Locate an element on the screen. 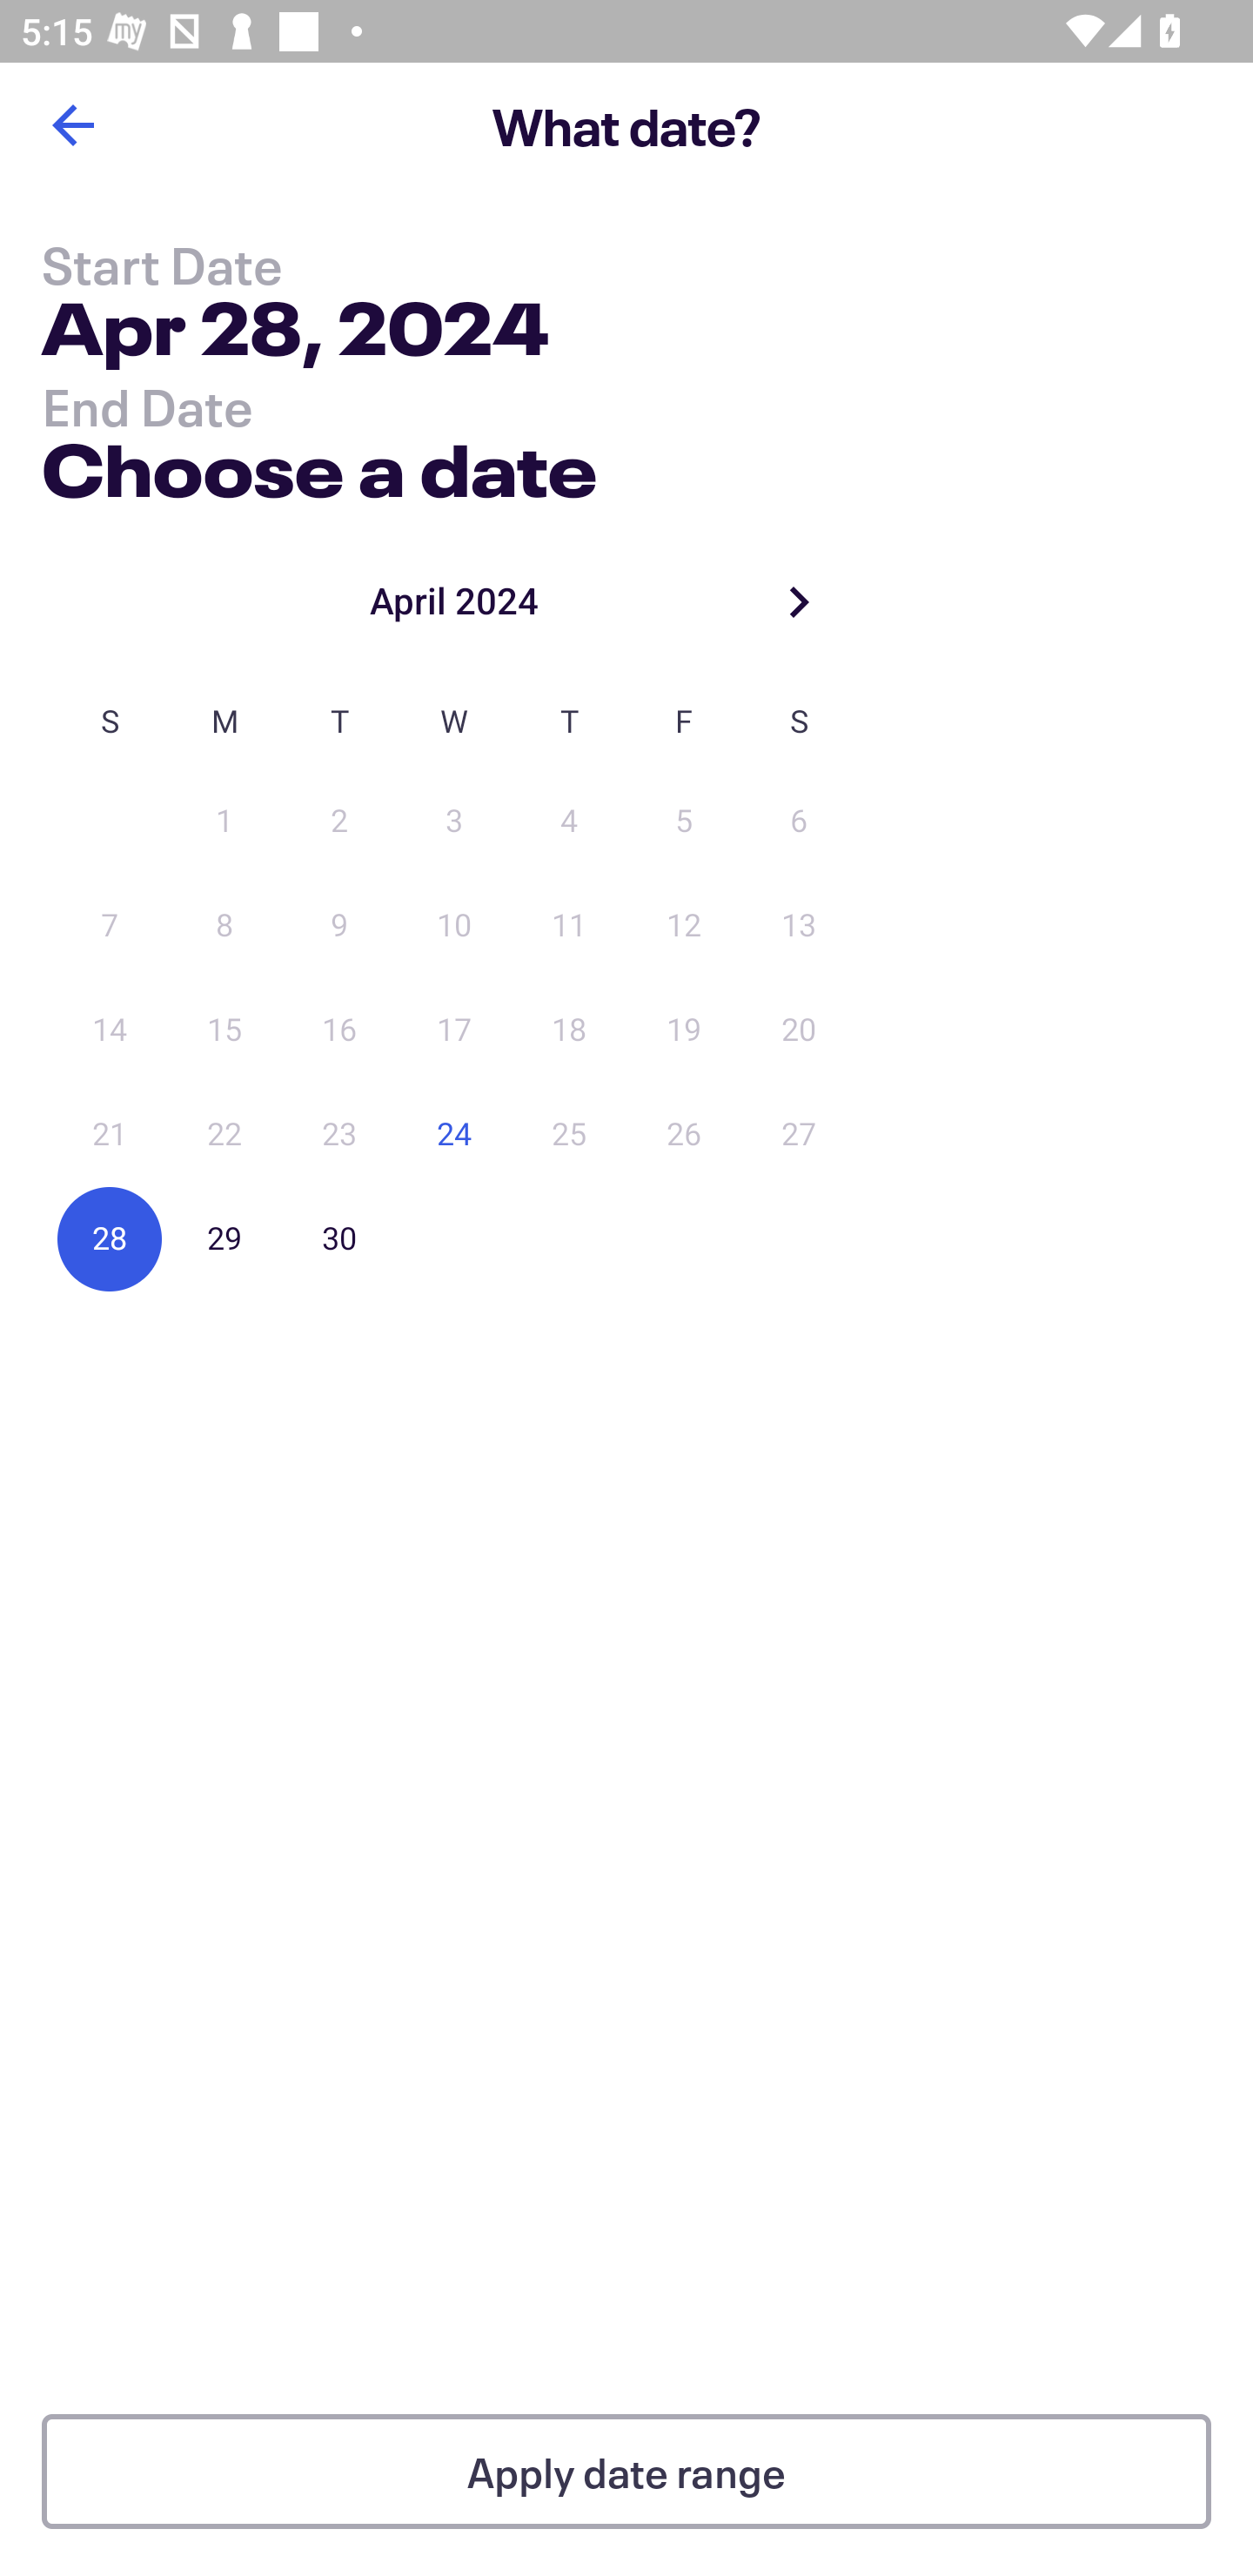 Image resolution: width=1253 pixels, height=2576 pixels. 26 26 April 2024 is located at coordinates (684, 1135).